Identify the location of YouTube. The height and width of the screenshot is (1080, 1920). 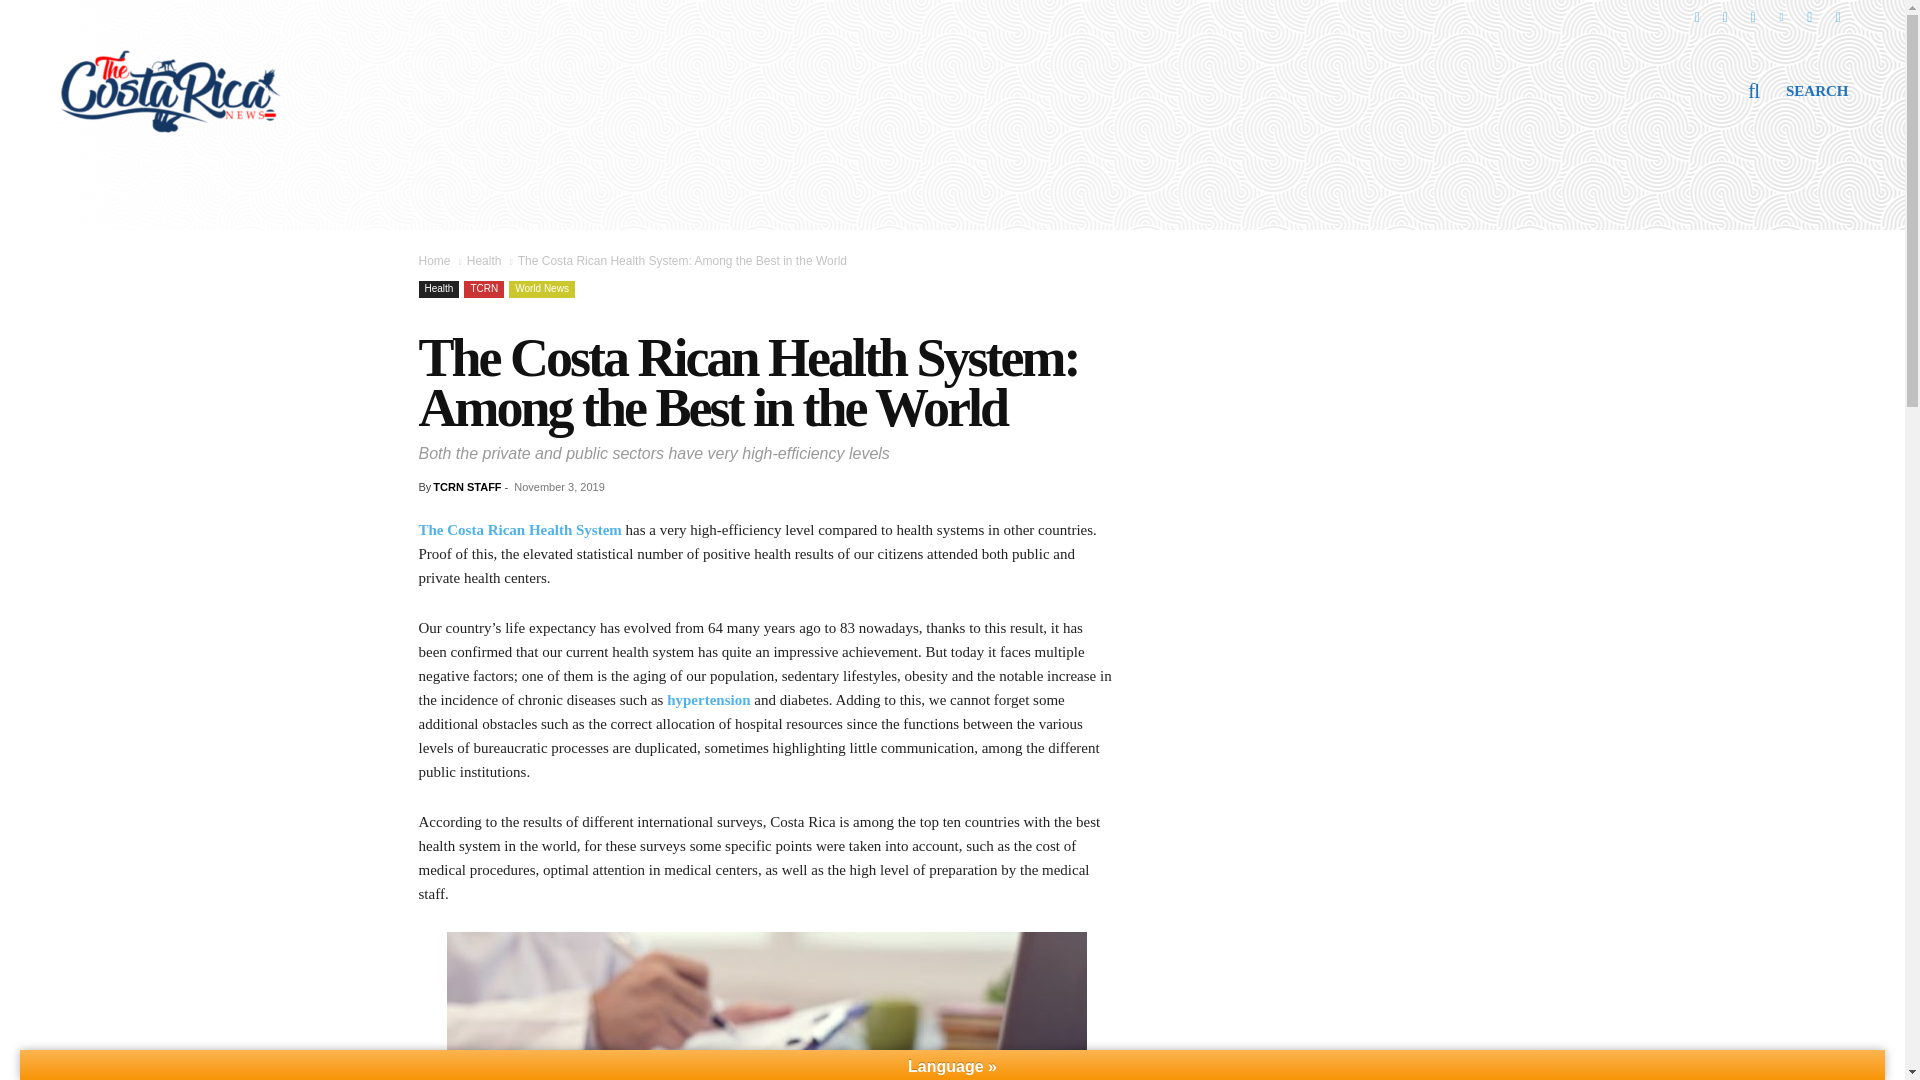
(1809, 14).